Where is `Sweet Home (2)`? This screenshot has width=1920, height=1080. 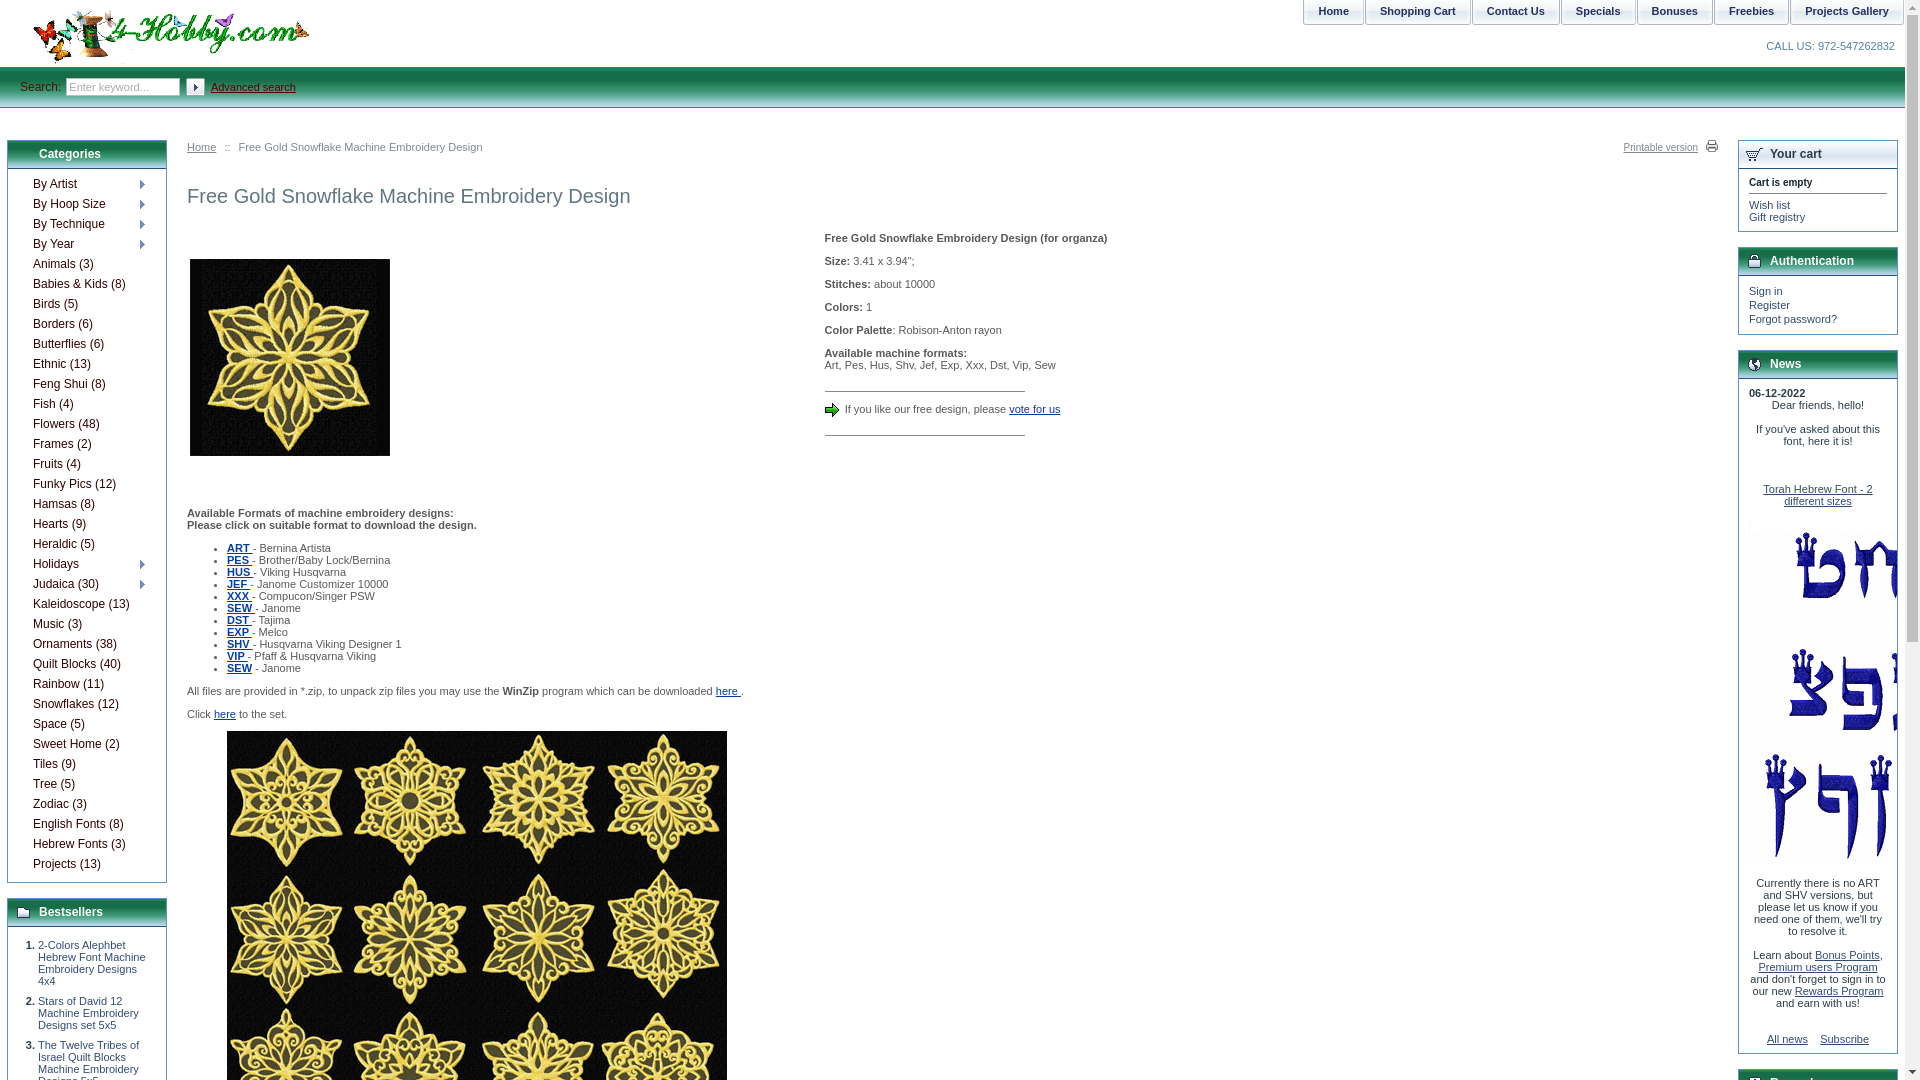
Sweet Home (2) is located at coordinates (86, 744).